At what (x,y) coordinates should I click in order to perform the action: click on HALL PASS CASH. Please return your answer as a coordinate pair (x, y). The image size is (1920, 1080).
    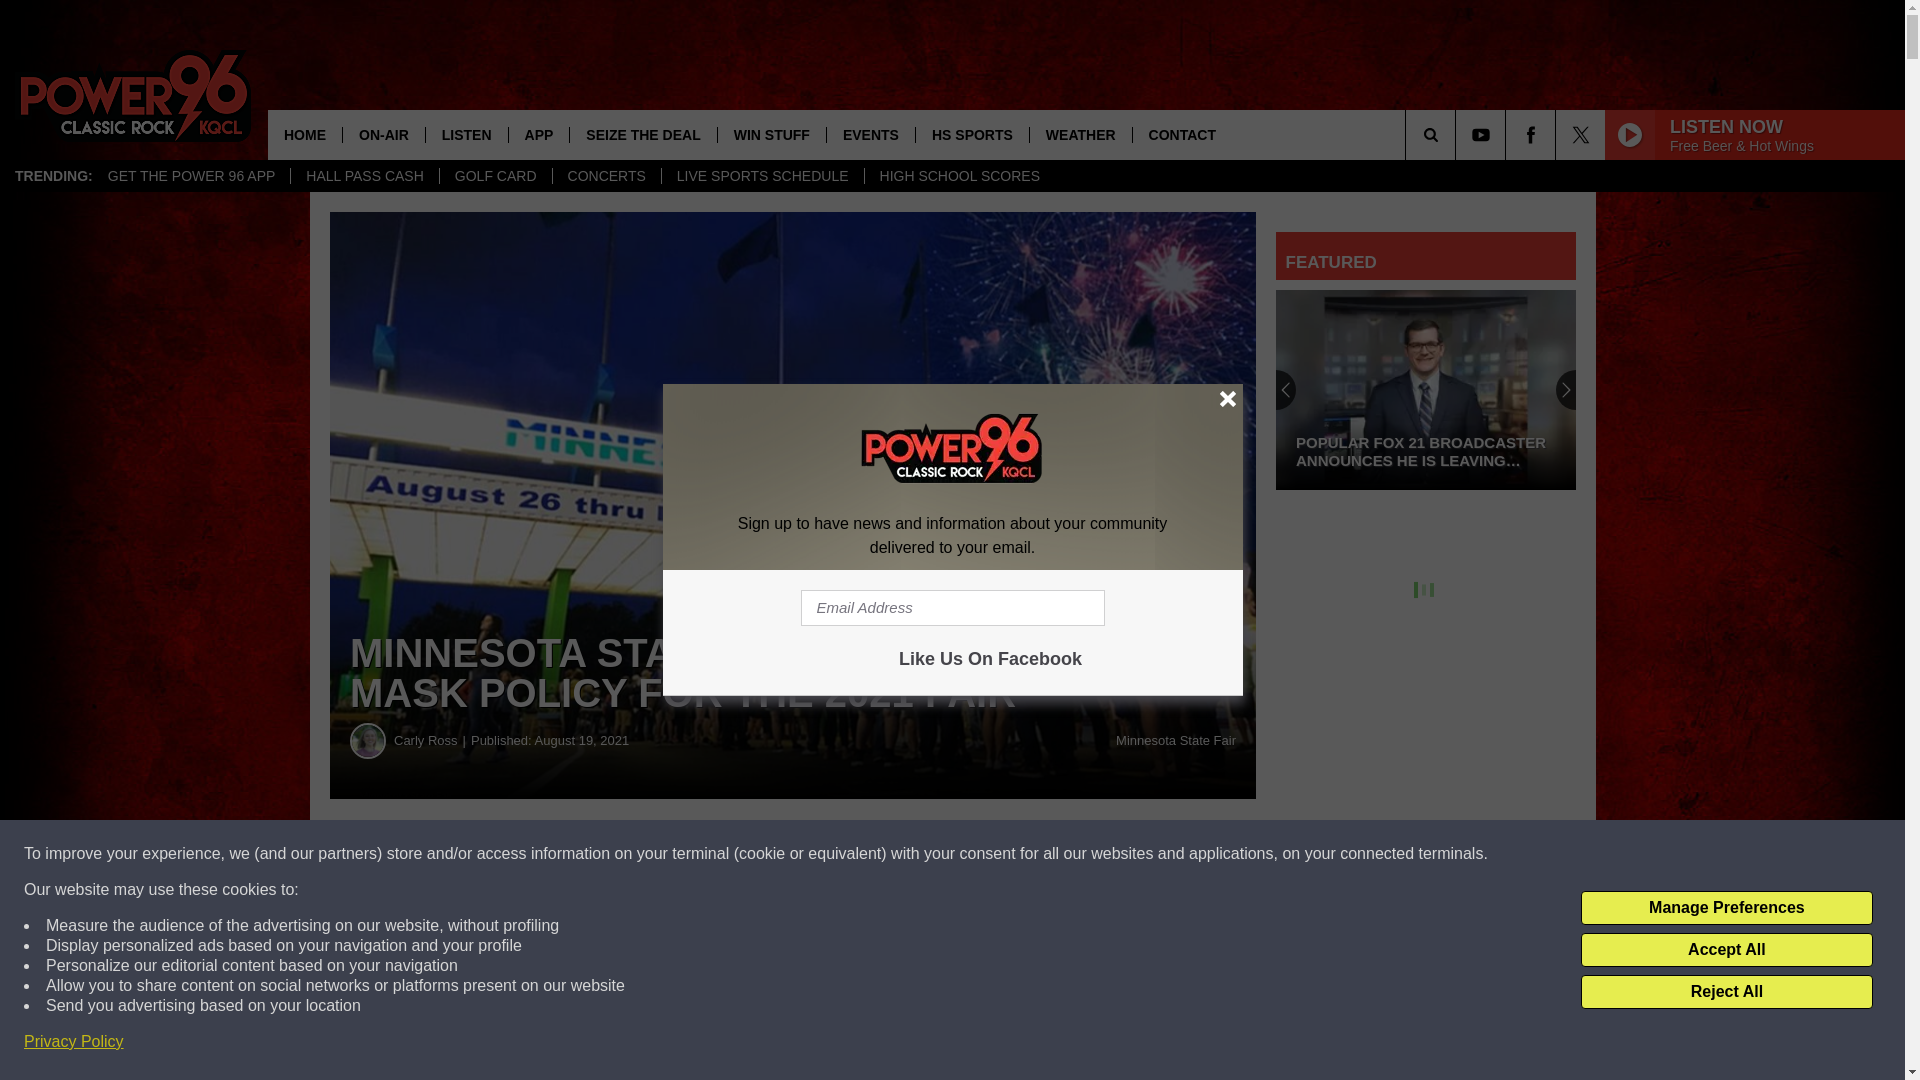
    Looking at the image, I should click on (364, 176).